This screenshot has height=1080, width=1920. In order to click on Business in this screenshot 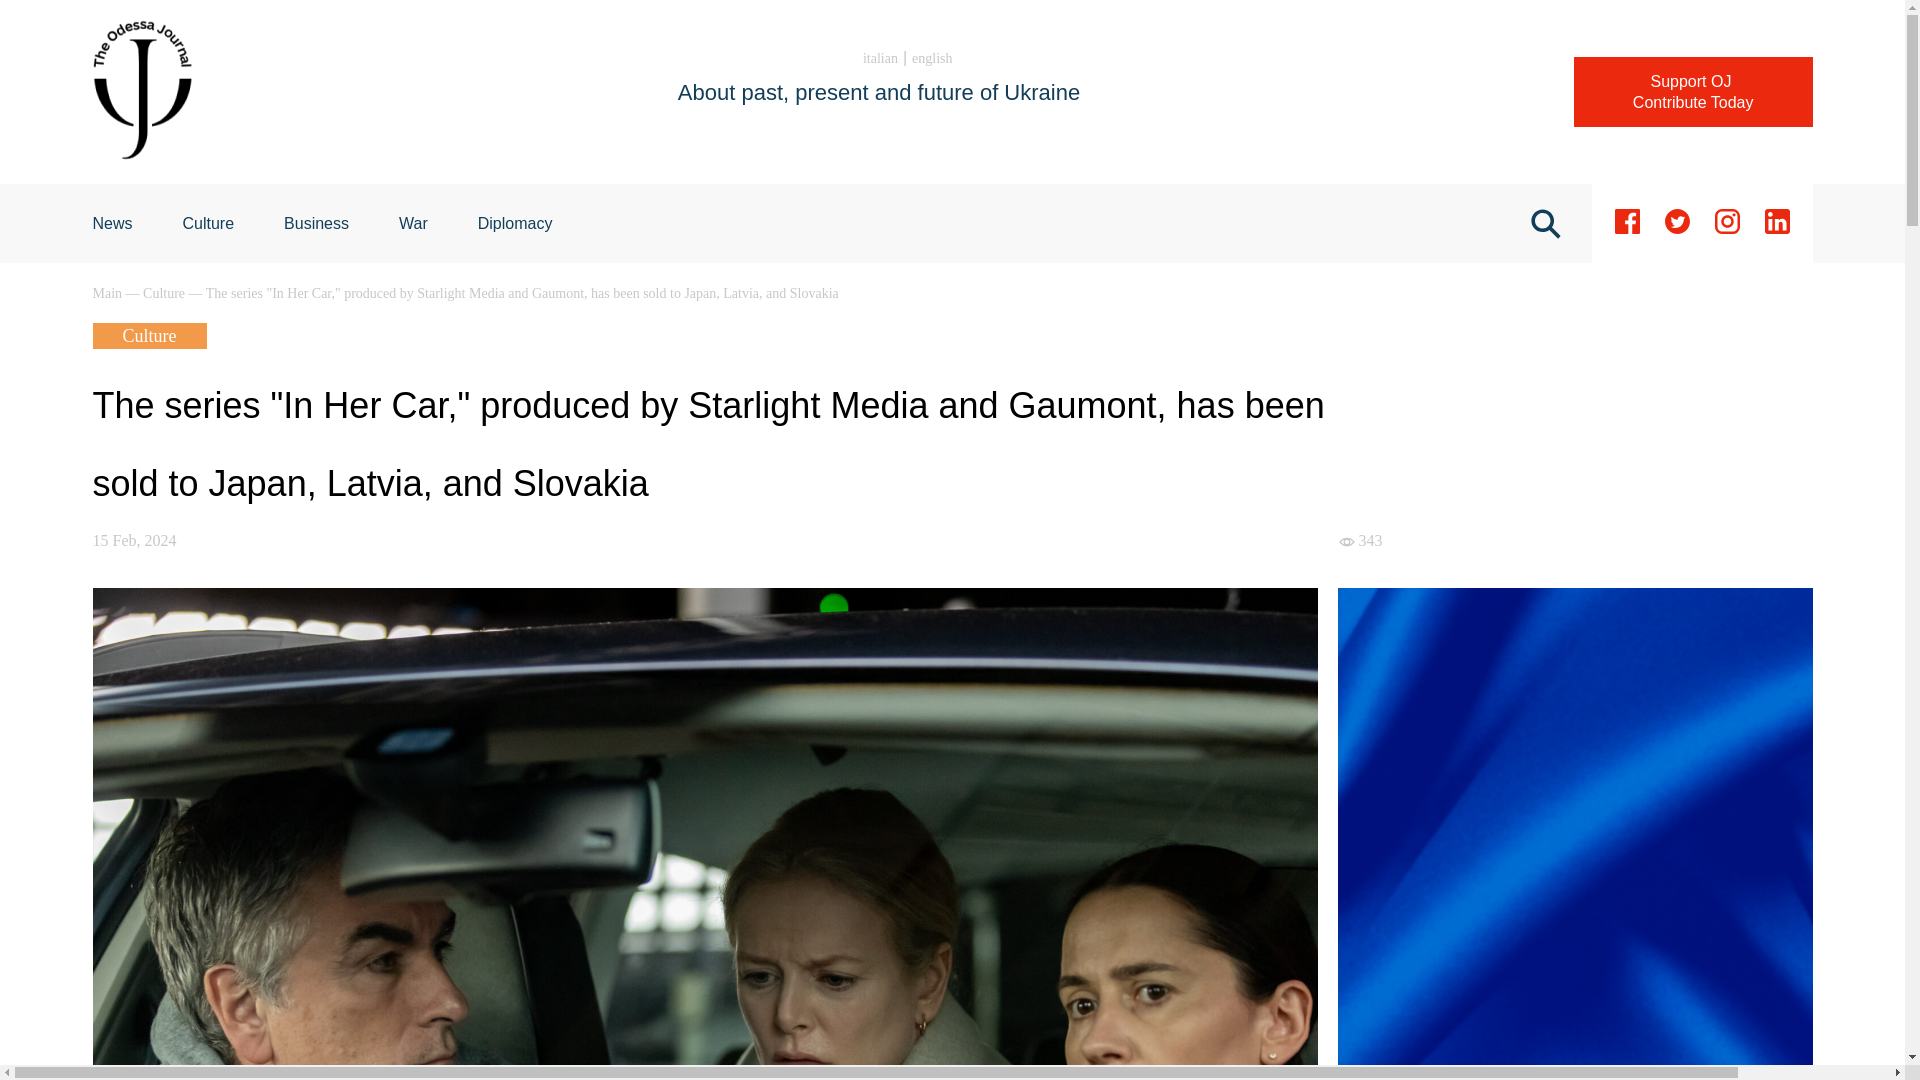, I will do `click(208, 223)`.